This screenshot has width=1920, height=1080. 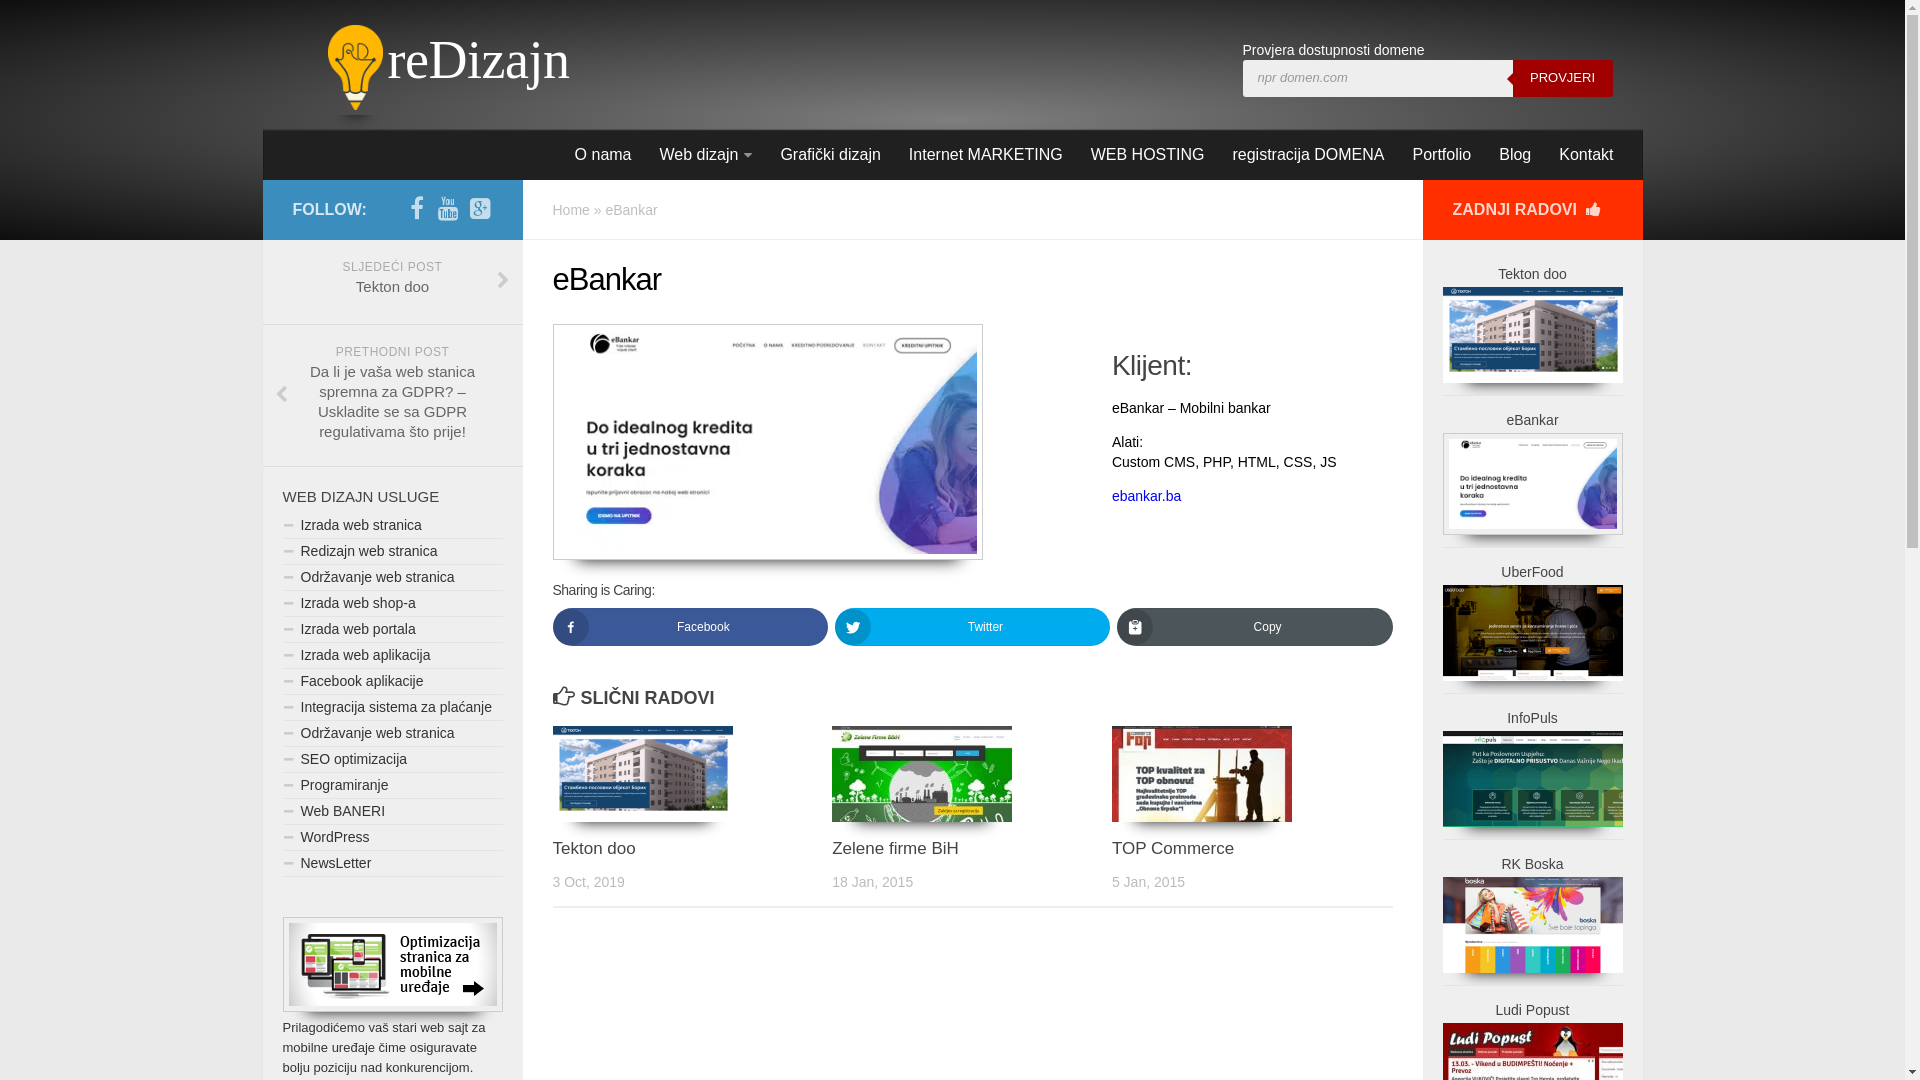 I want to click on Ludi Popust, so click(x=1533, y=1010).